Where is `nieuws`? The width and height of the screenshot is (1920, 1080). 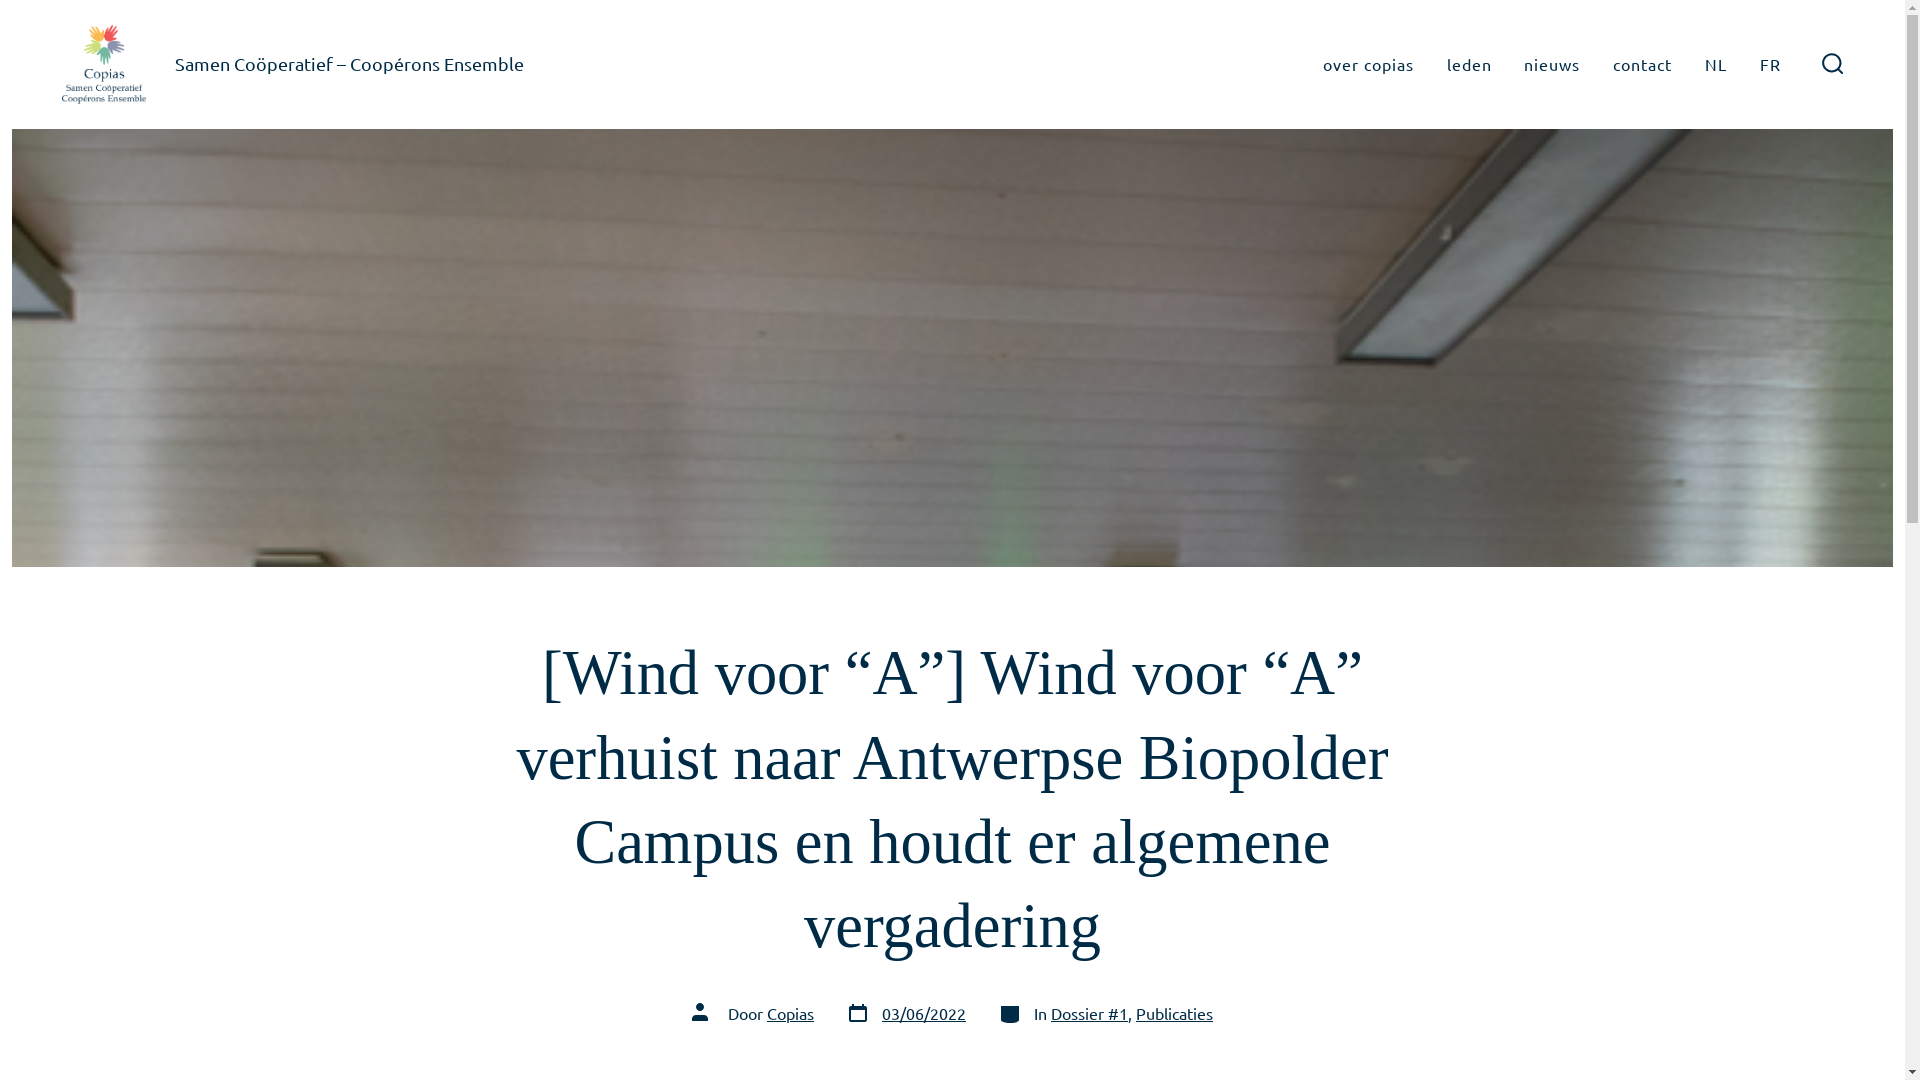
nieuws is located at coordinates (1552, 64).